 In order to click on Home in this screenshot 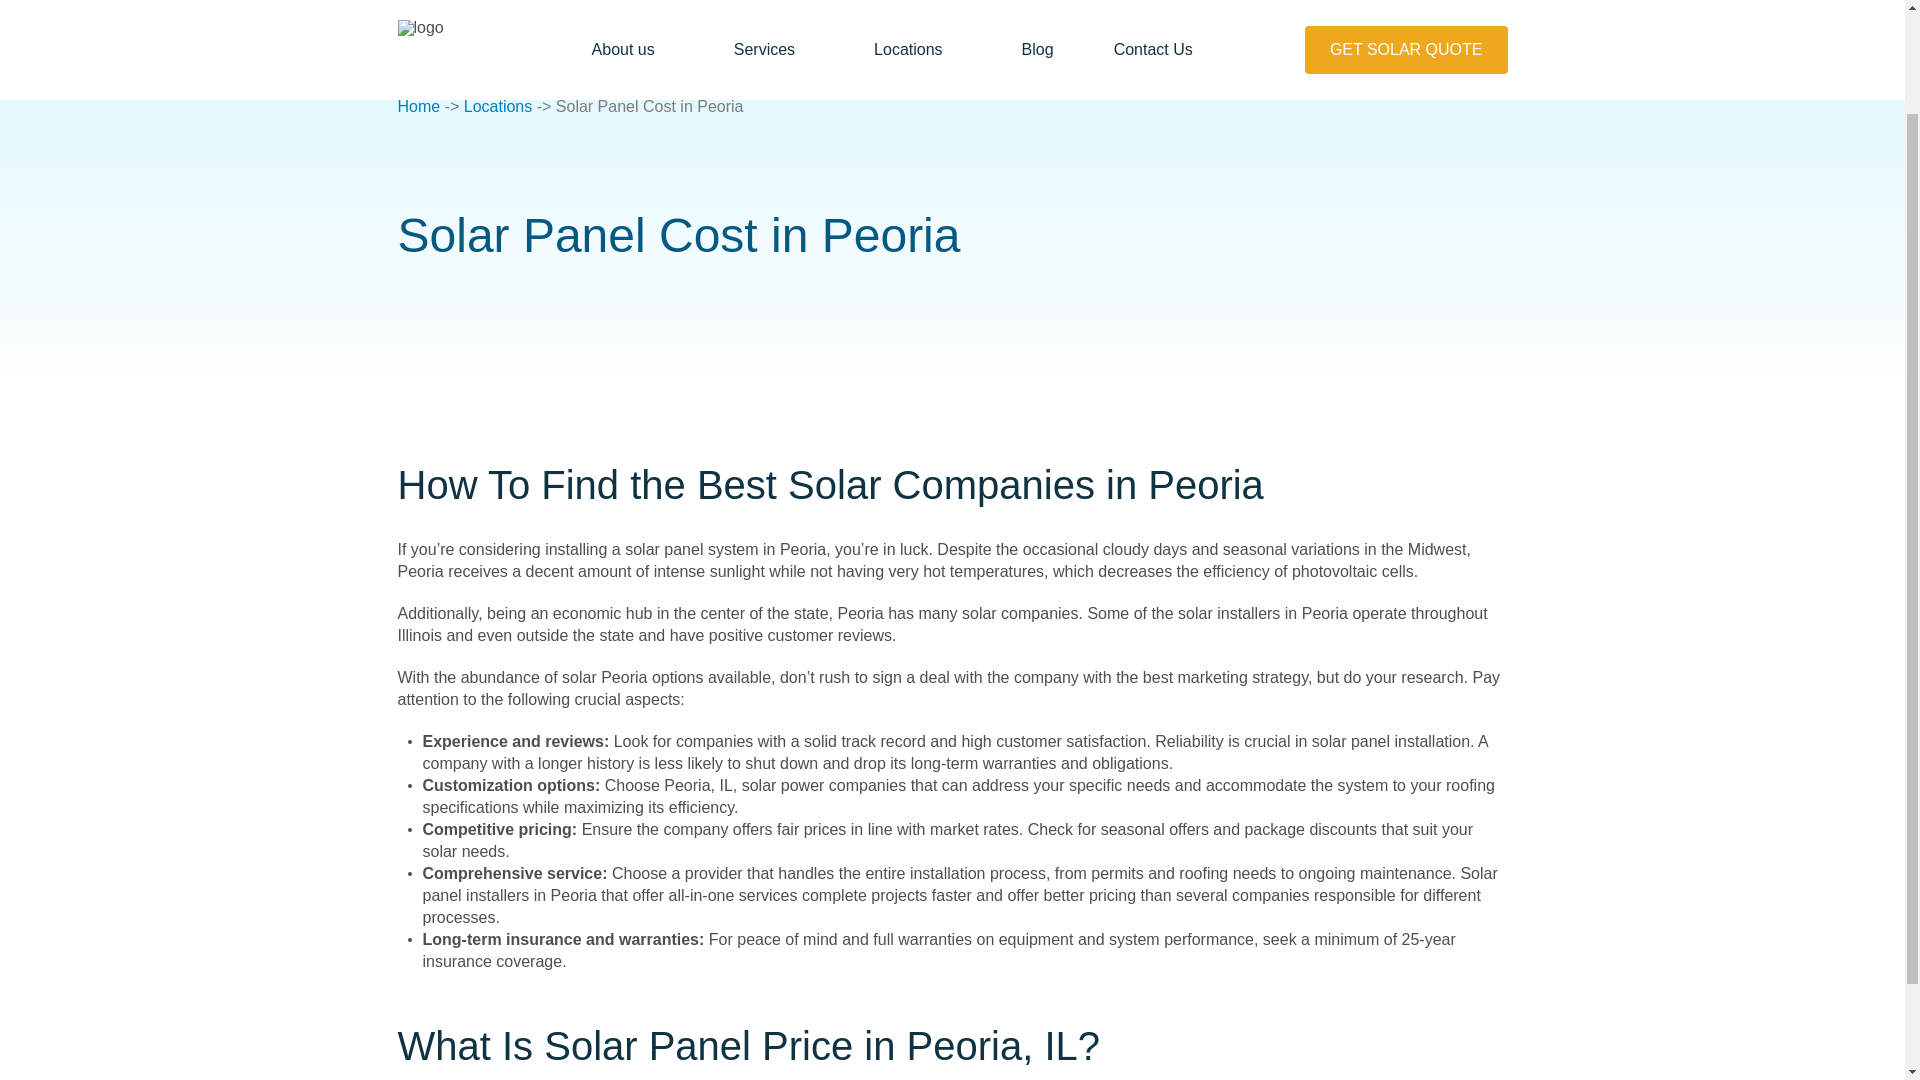, I will do `click(419, 106)`.